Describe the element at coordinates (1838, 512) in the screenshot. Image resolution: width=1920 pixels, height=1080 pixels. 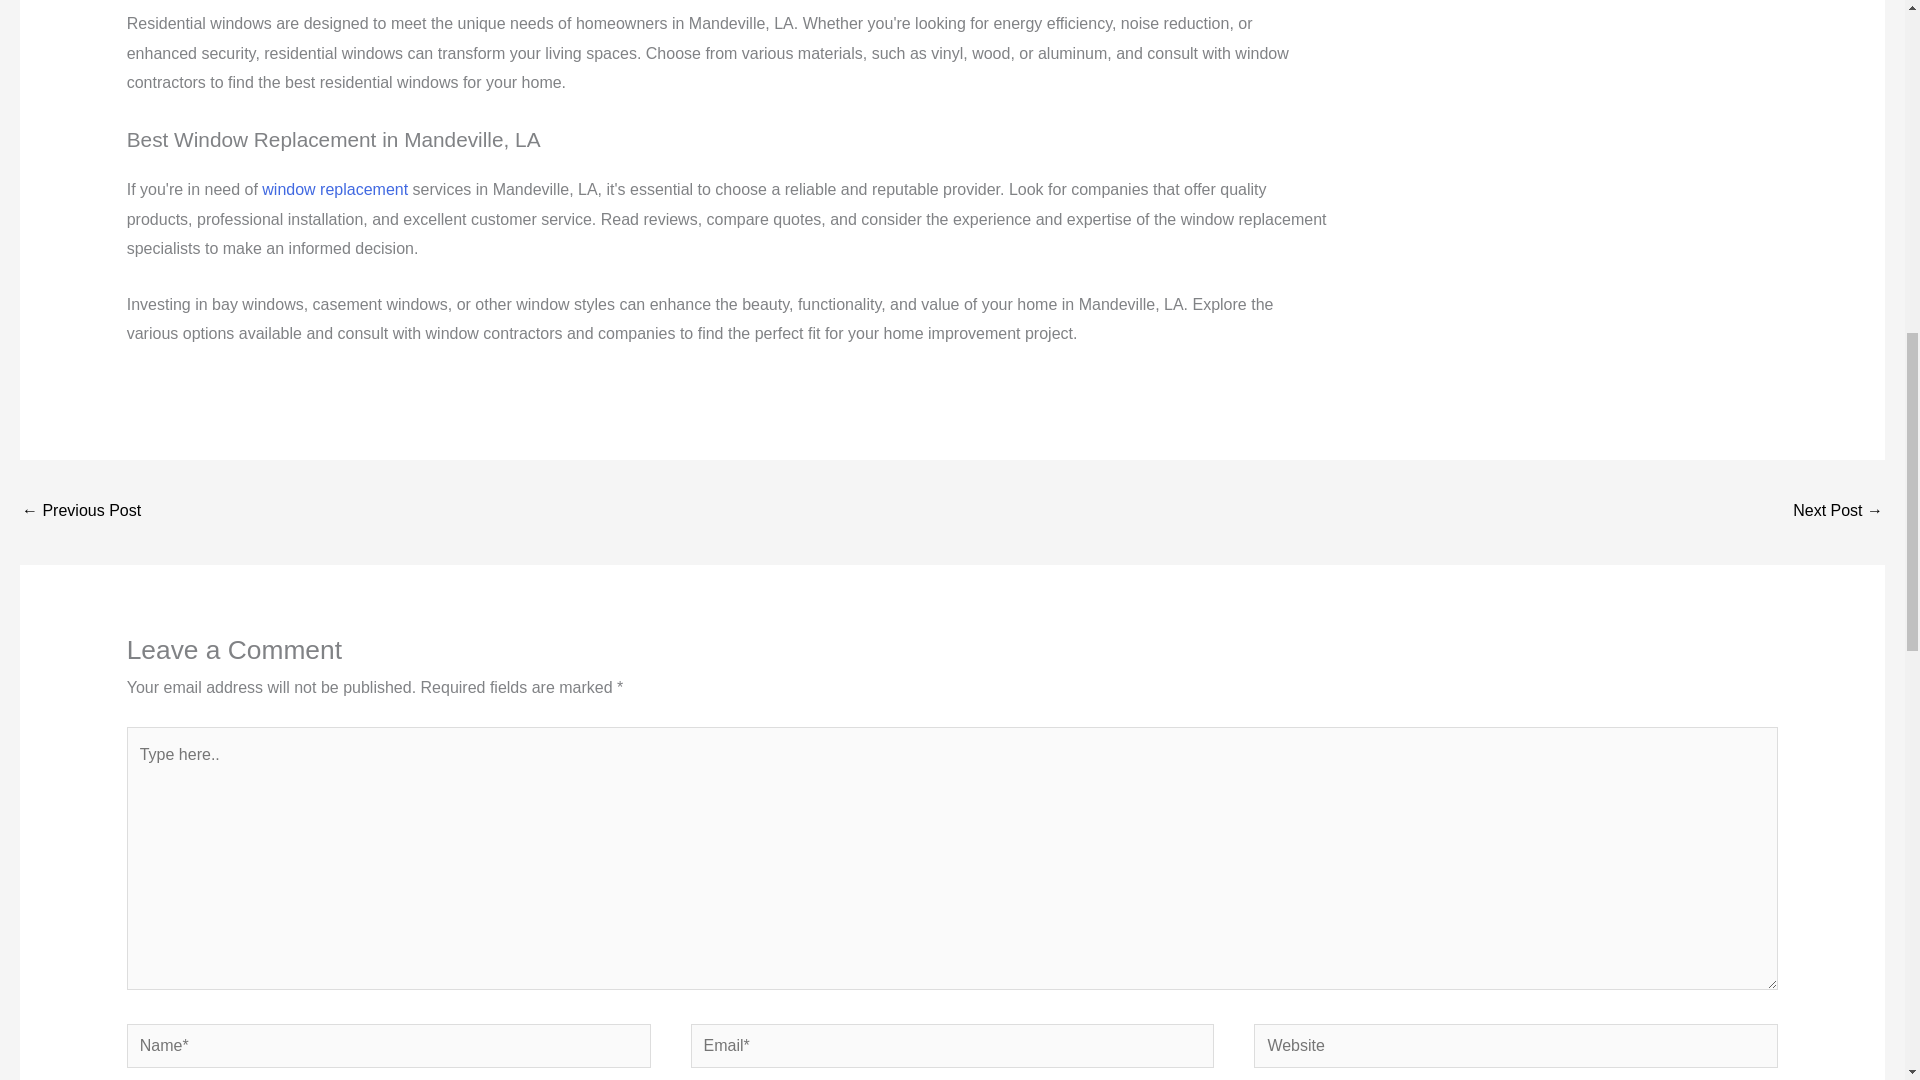
I see `Window Replacement Companies in Mandeville LA` at that location.